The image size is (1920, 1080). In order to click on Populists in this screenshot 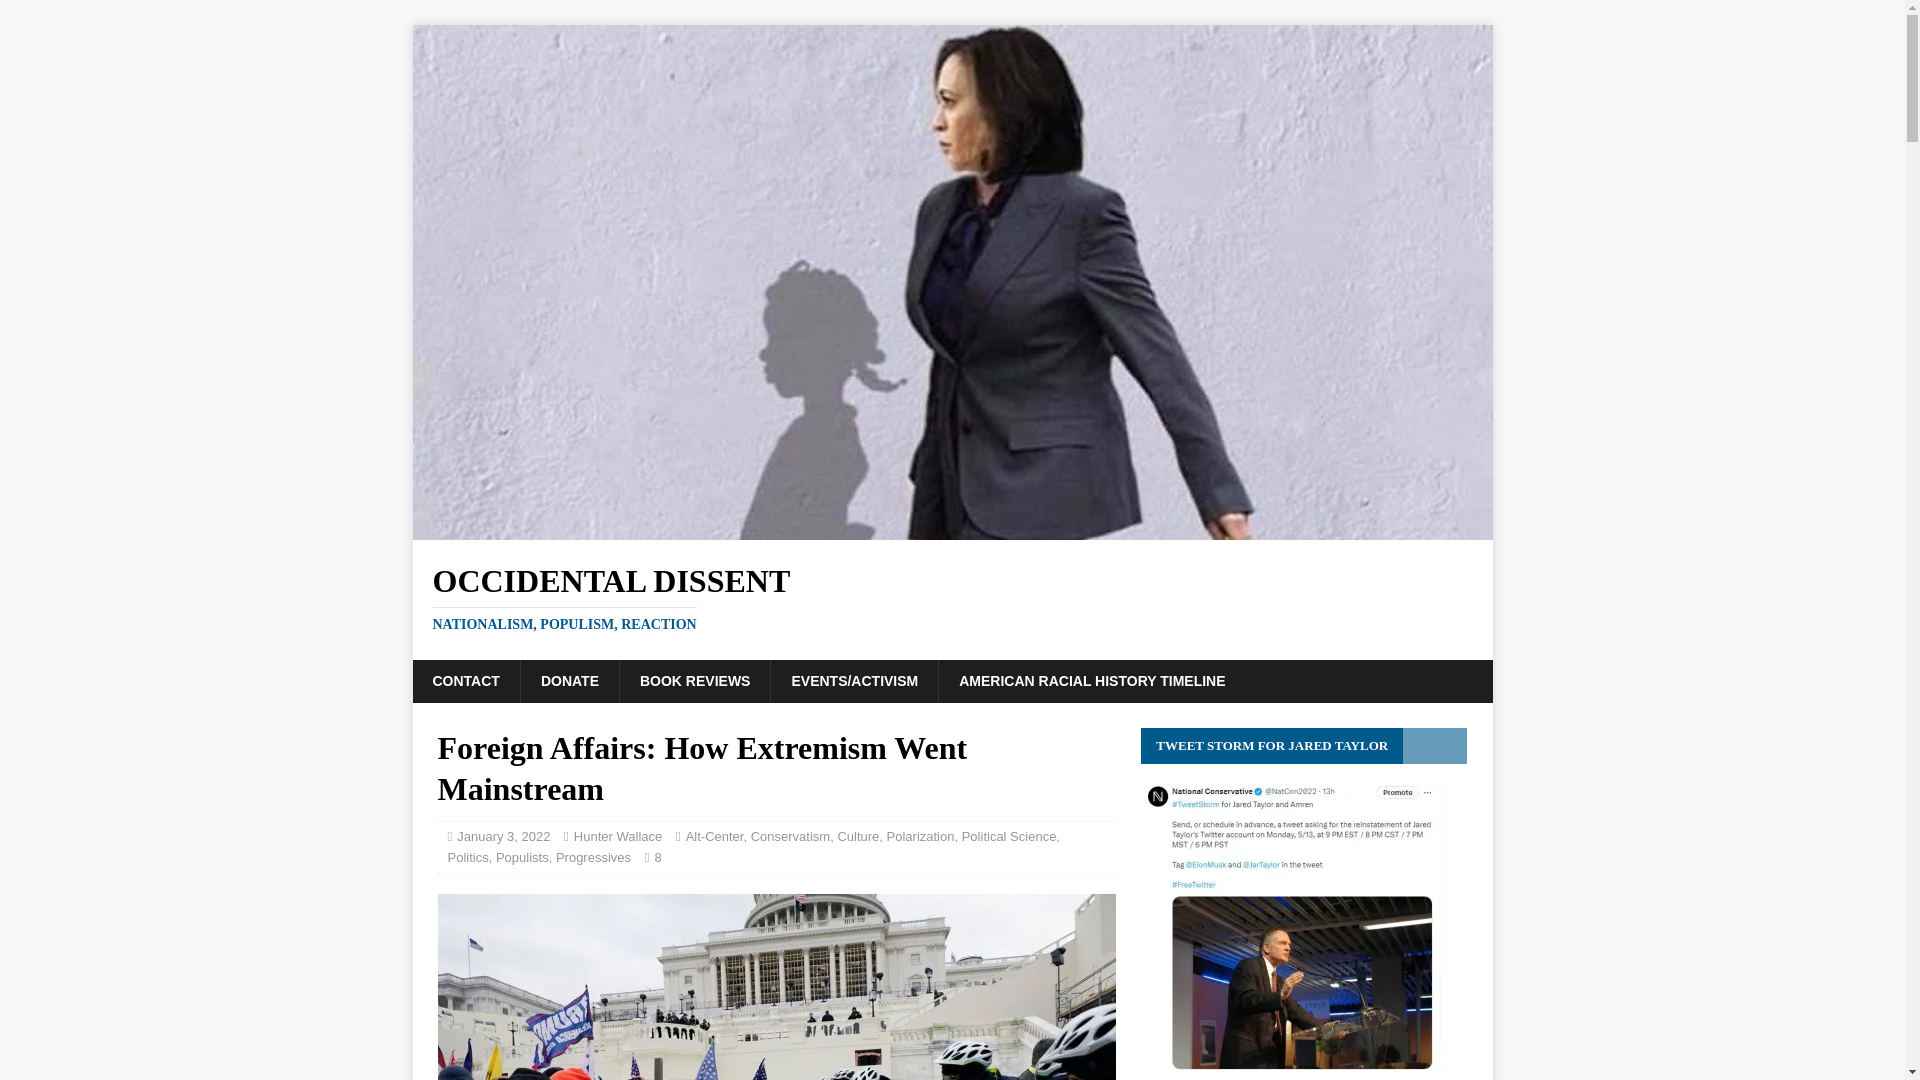, I will do `click(1009, 836)`.